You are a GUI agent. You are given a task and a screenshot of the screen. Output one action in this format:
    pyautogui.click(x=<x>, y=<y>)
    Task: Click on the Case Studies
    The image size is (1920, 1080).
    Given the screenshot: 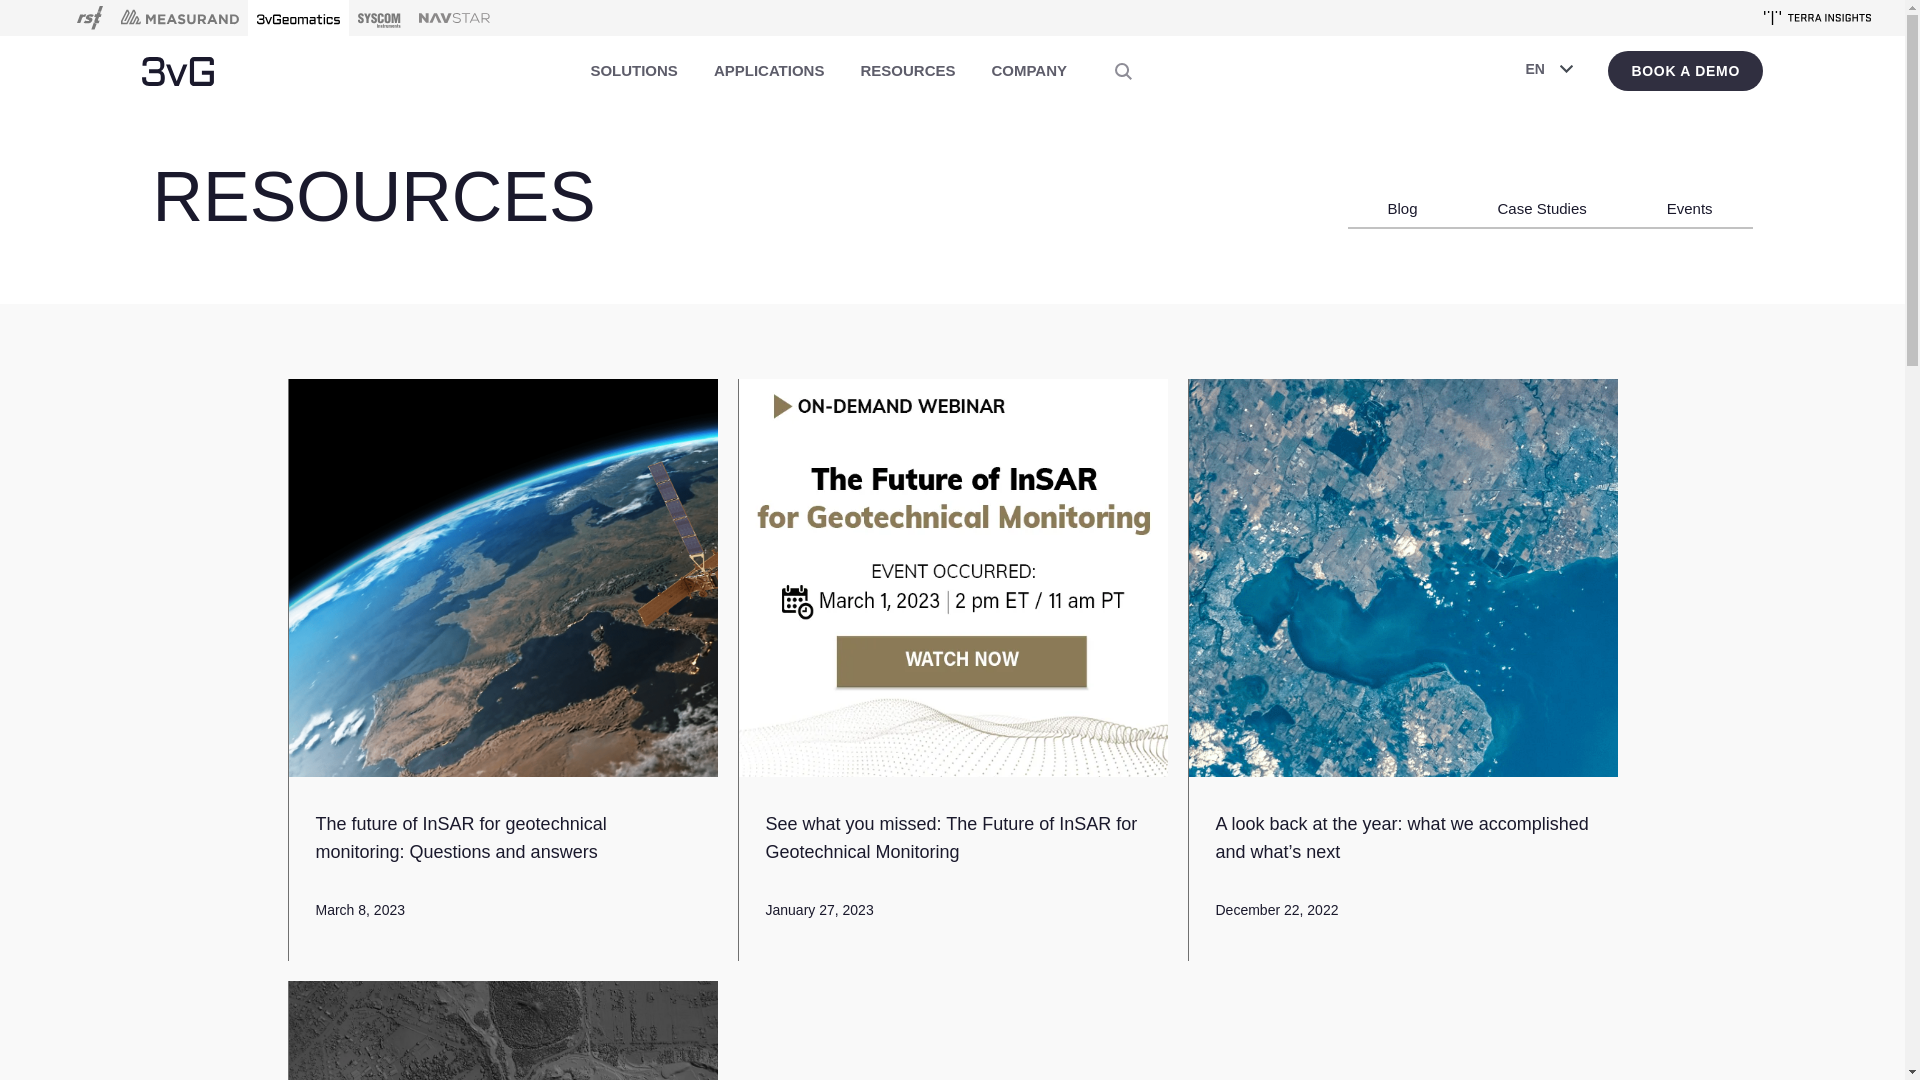 What is the action you would take?
    pyautogui.click(x=1542, y=194)
    